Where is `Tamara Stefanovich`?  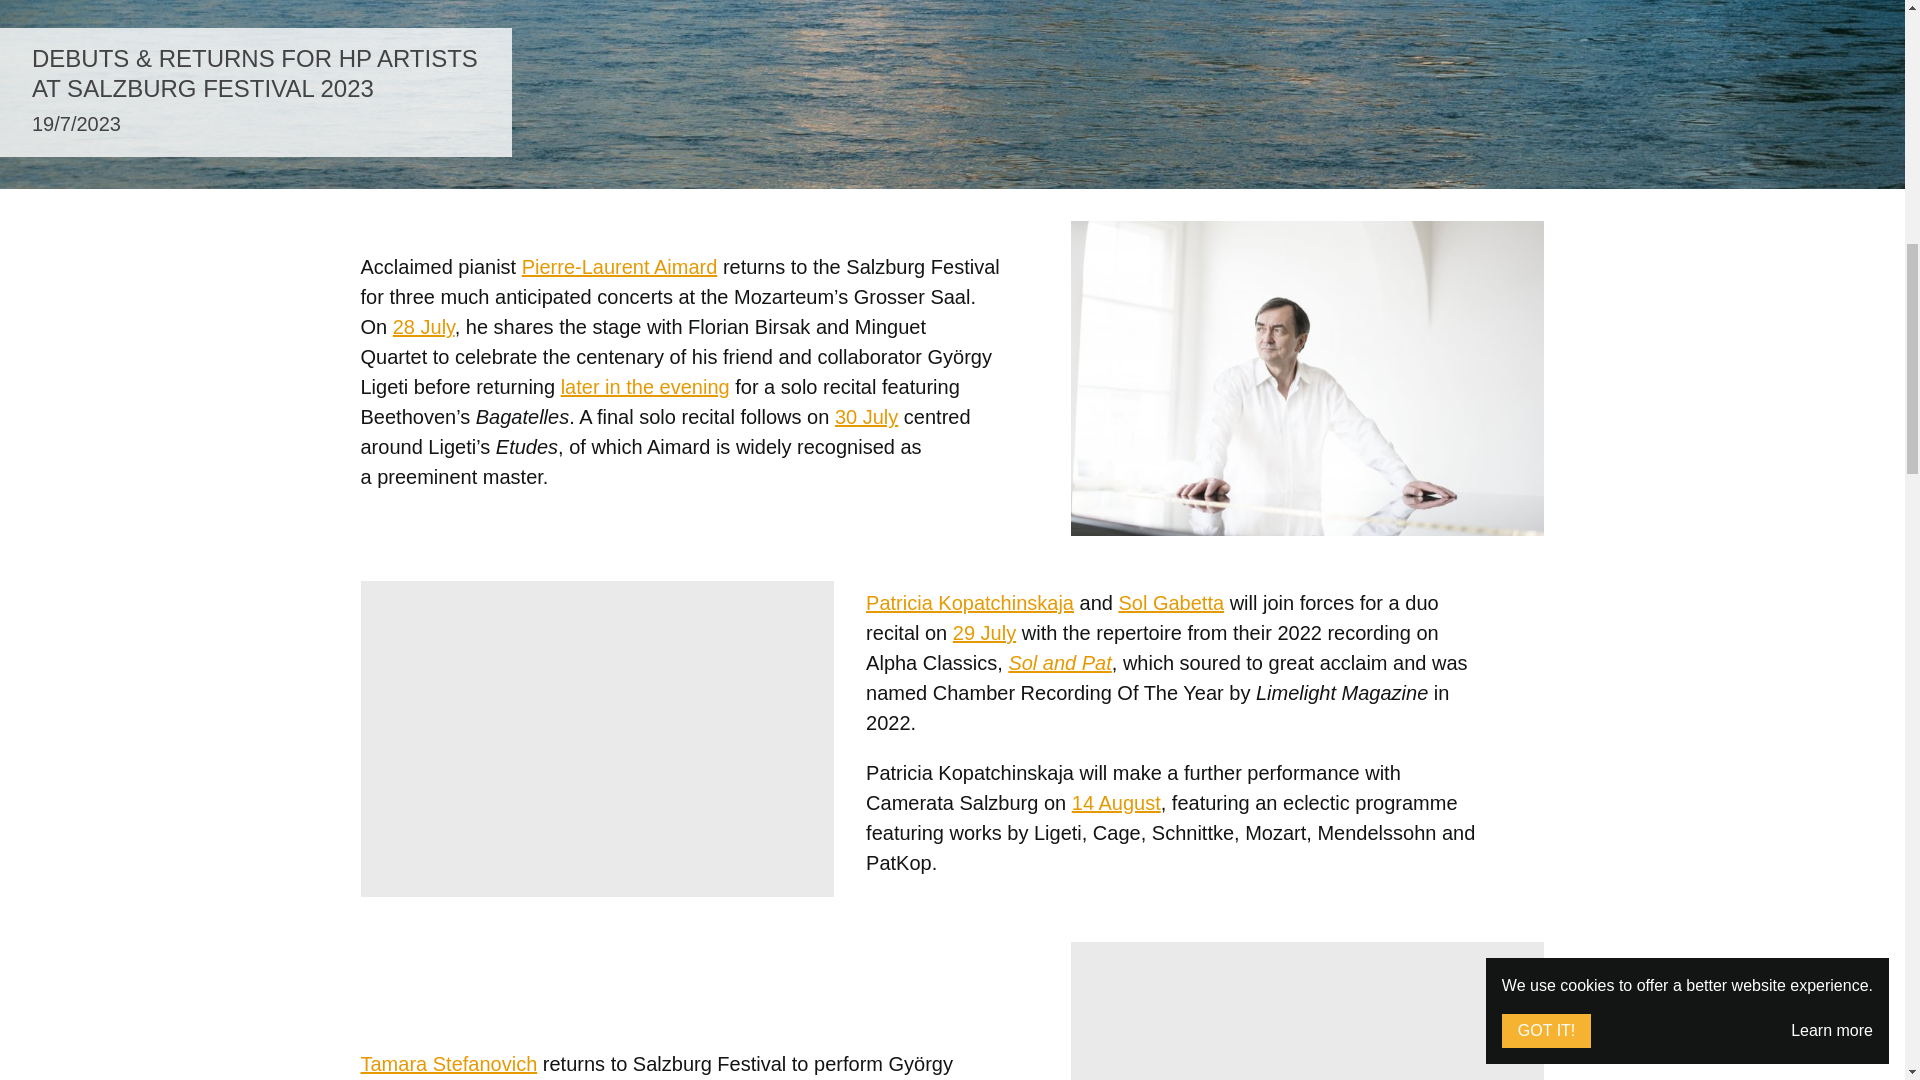
Tamara Stefanovich is located at coordinates (448, 1064).